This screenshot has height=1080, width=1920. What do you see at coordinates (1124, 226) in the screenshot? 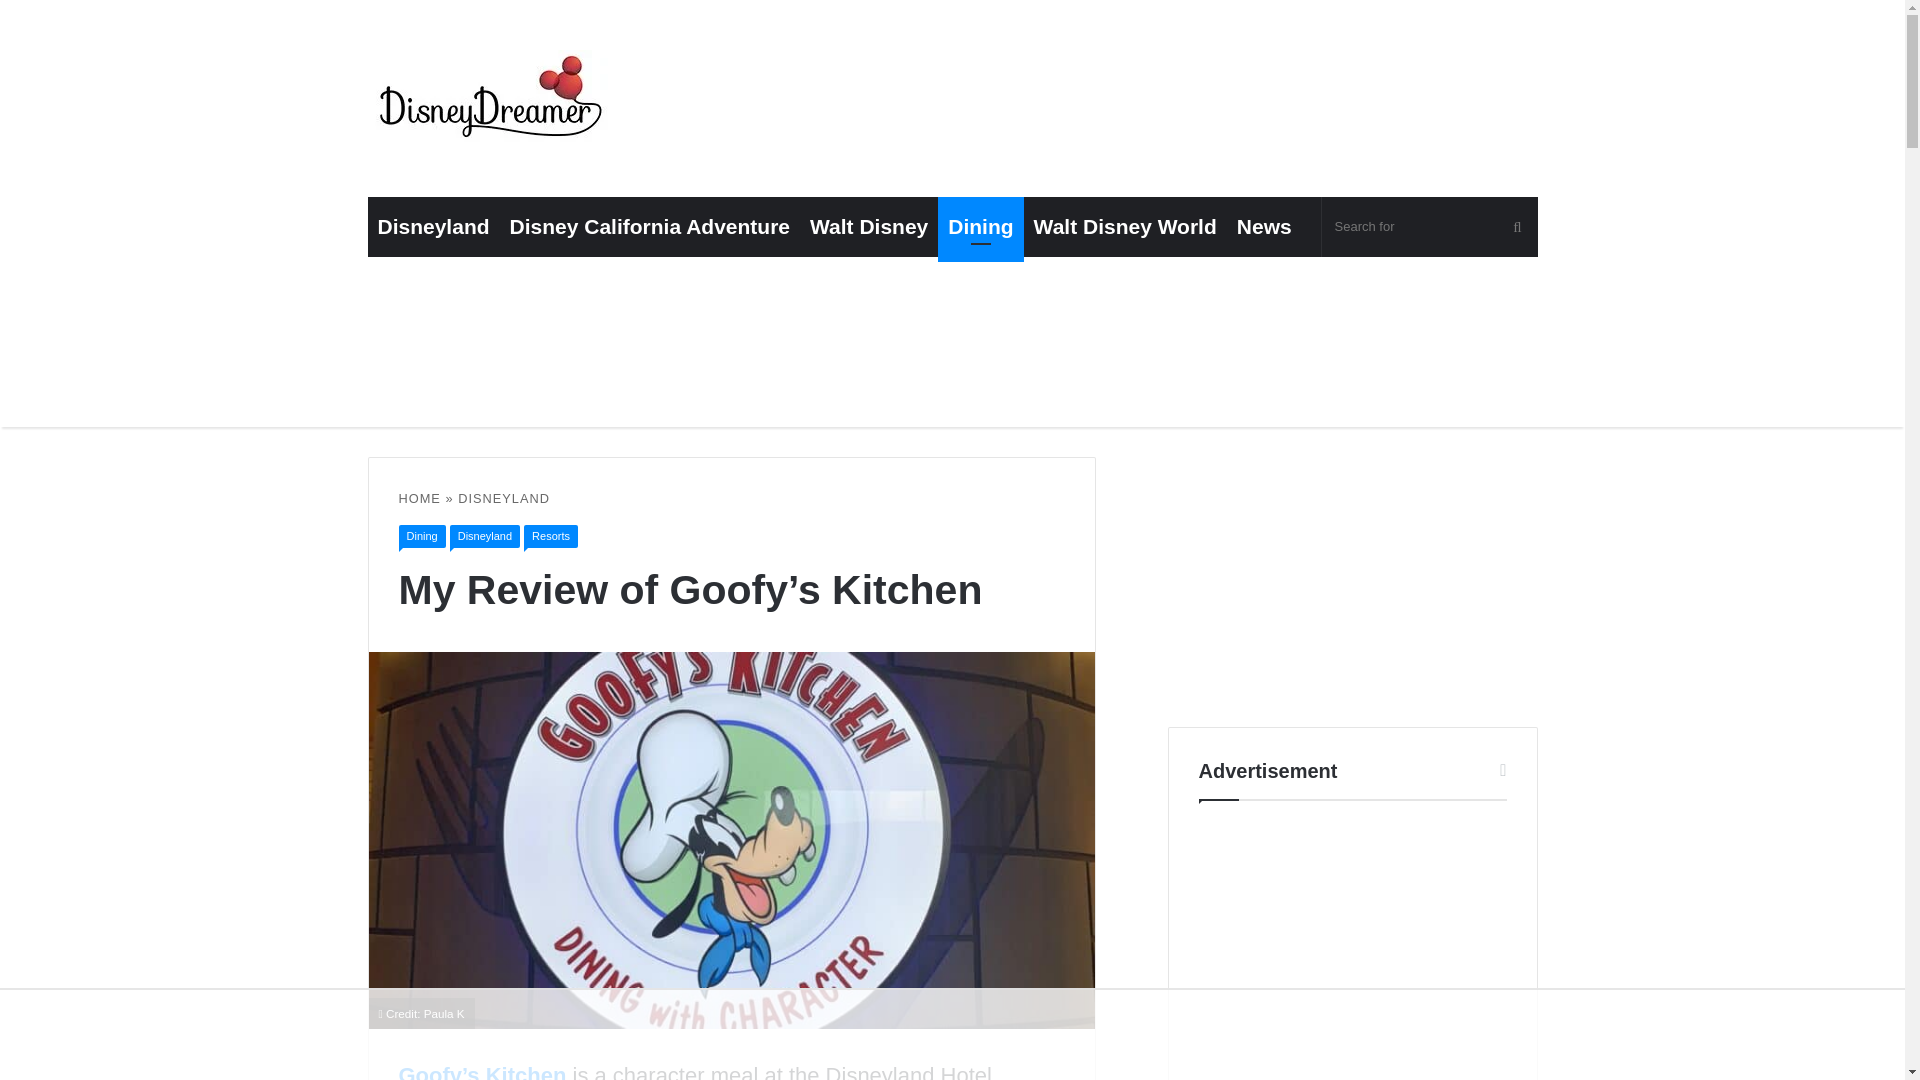
I see `Walt Disney World` at bounding box center [1124, 226].